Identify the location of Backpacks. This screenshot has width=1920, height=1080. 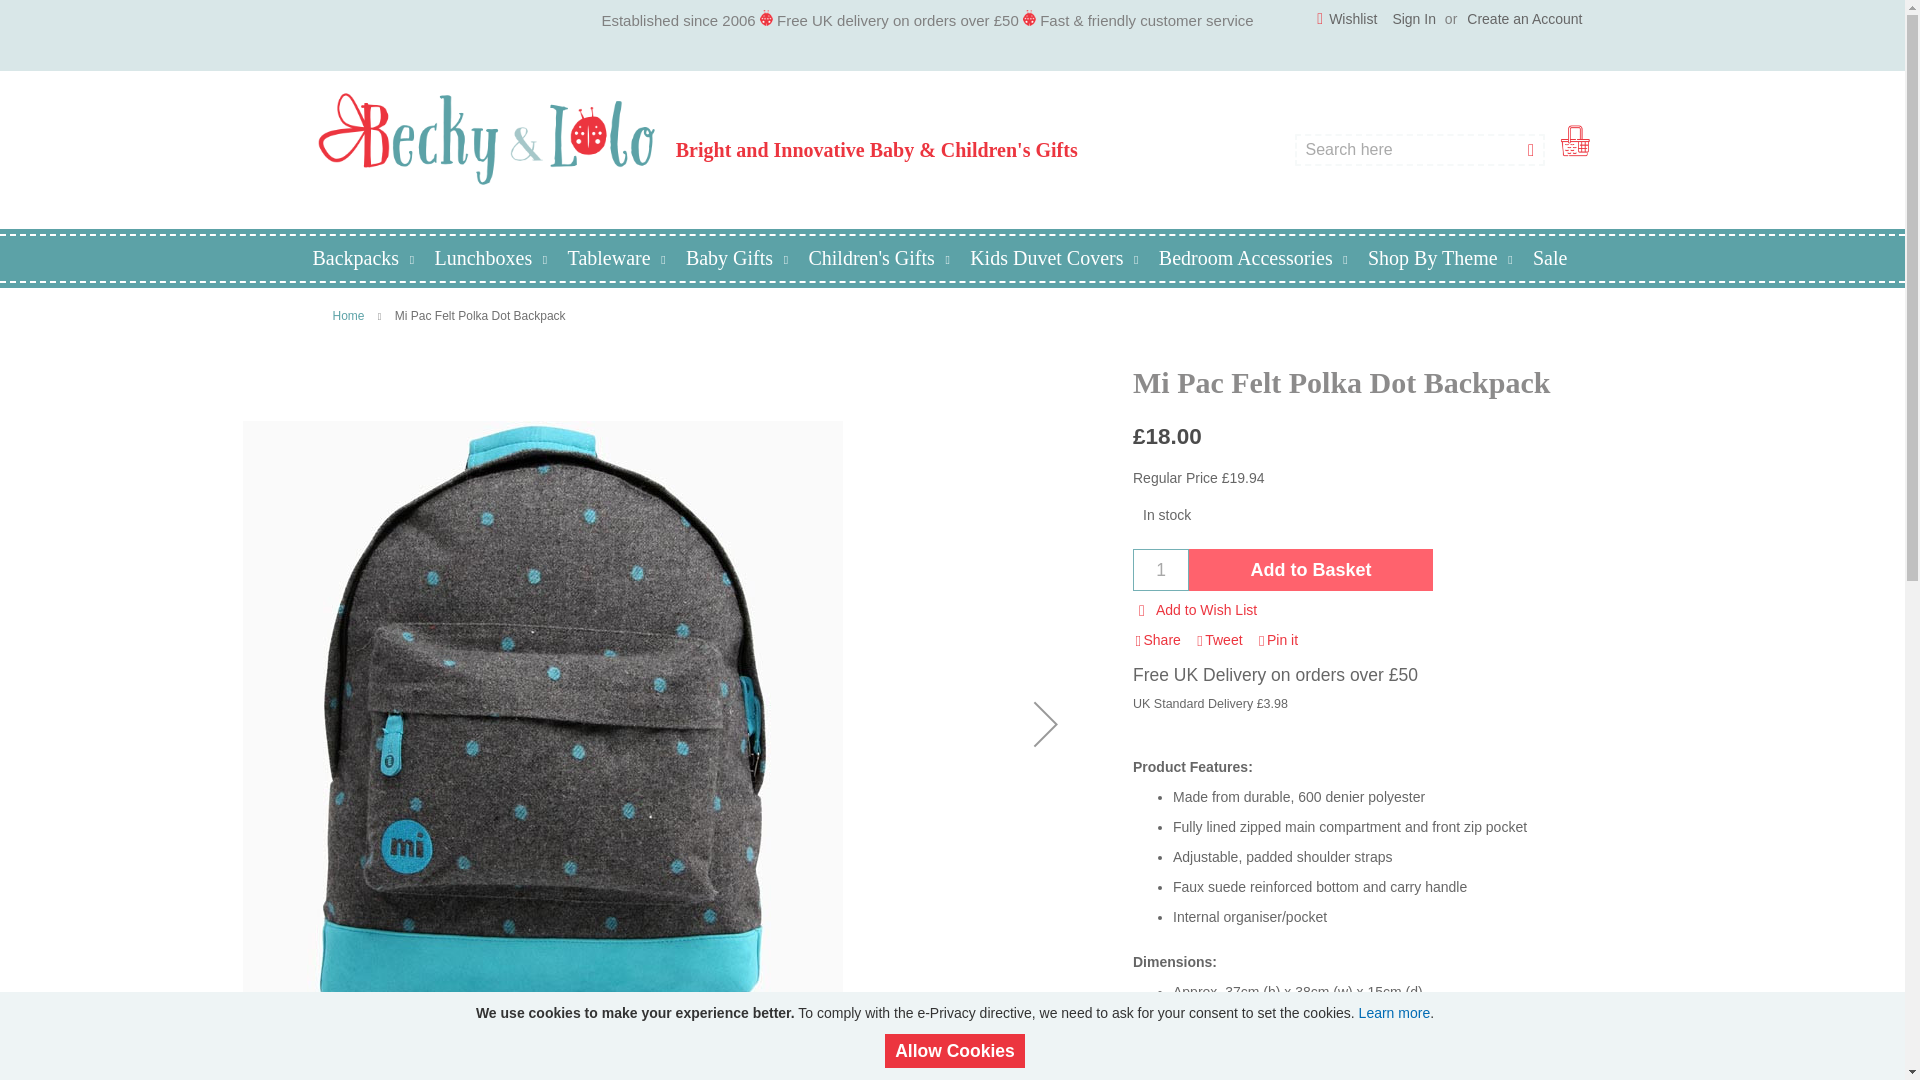
(368, 258).